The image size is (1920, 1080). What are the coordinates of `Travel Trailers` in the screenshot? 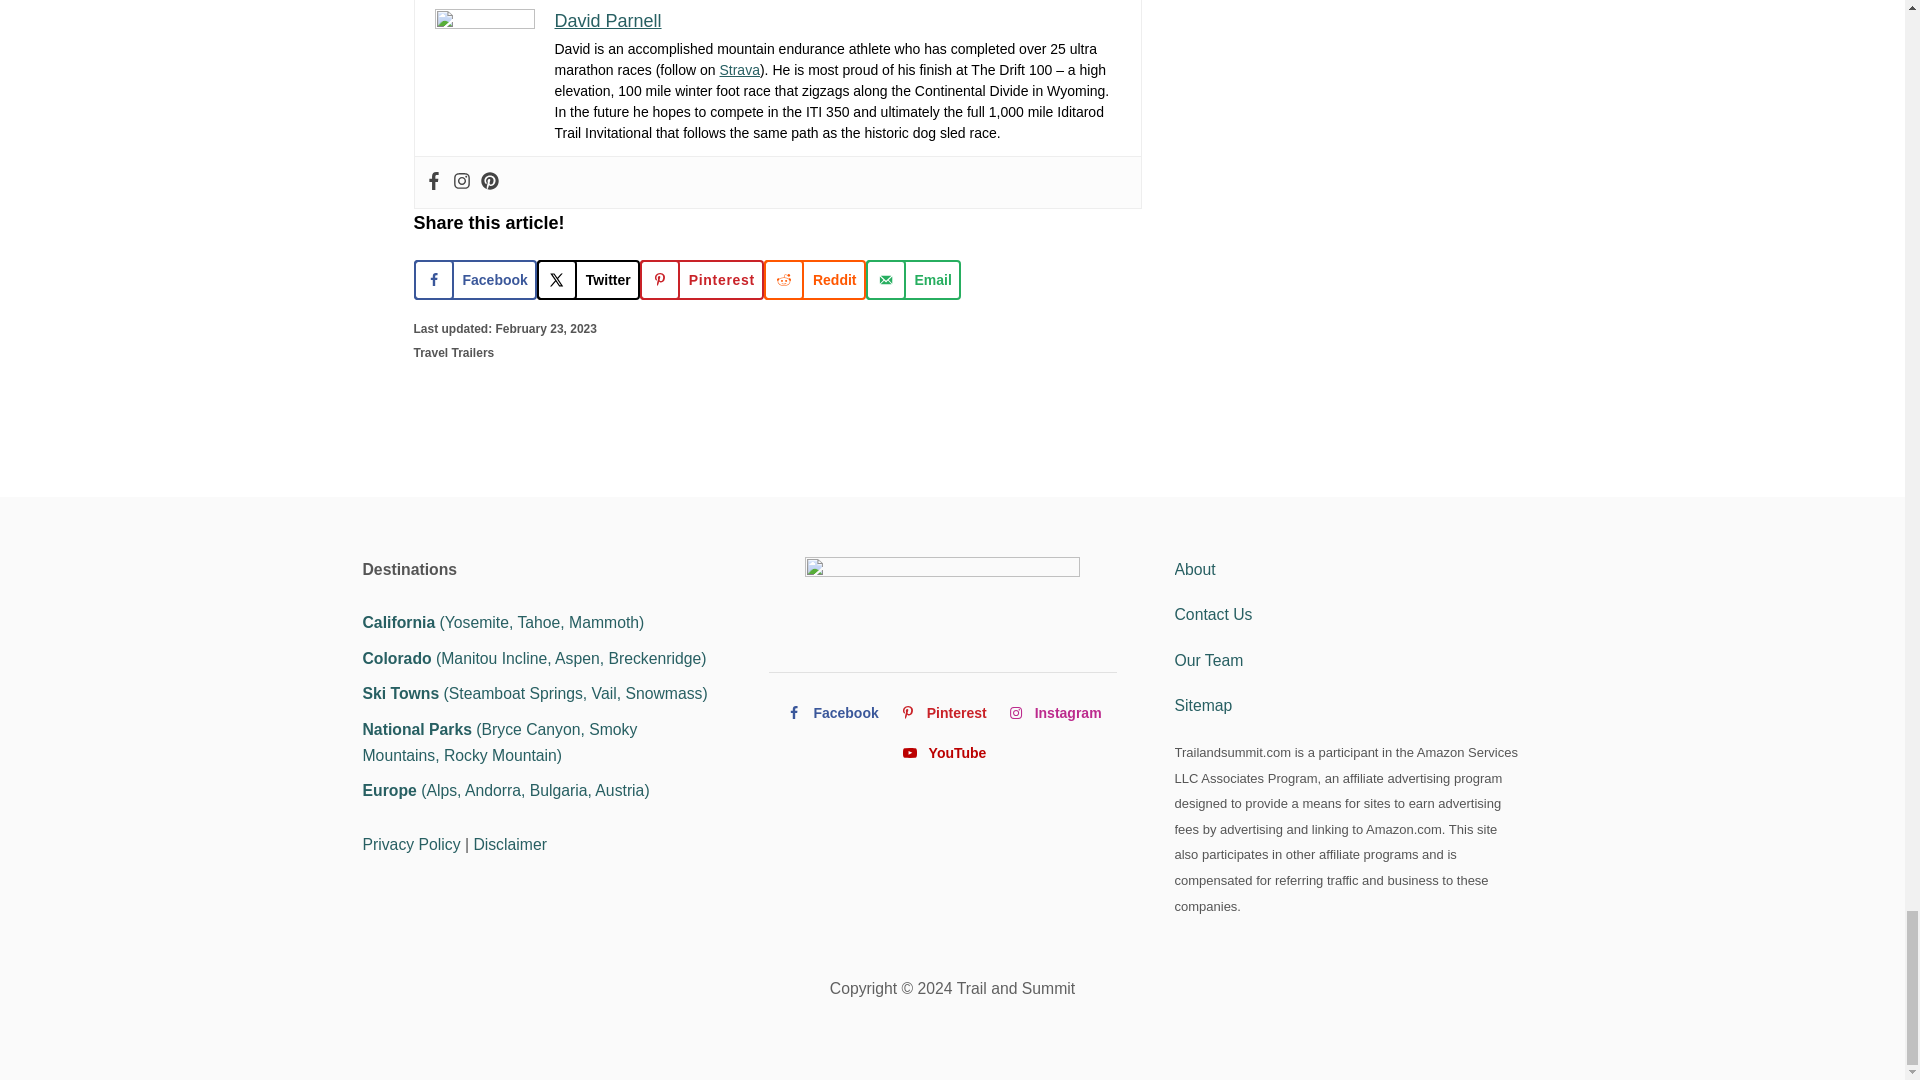 It's located at (454, 352).